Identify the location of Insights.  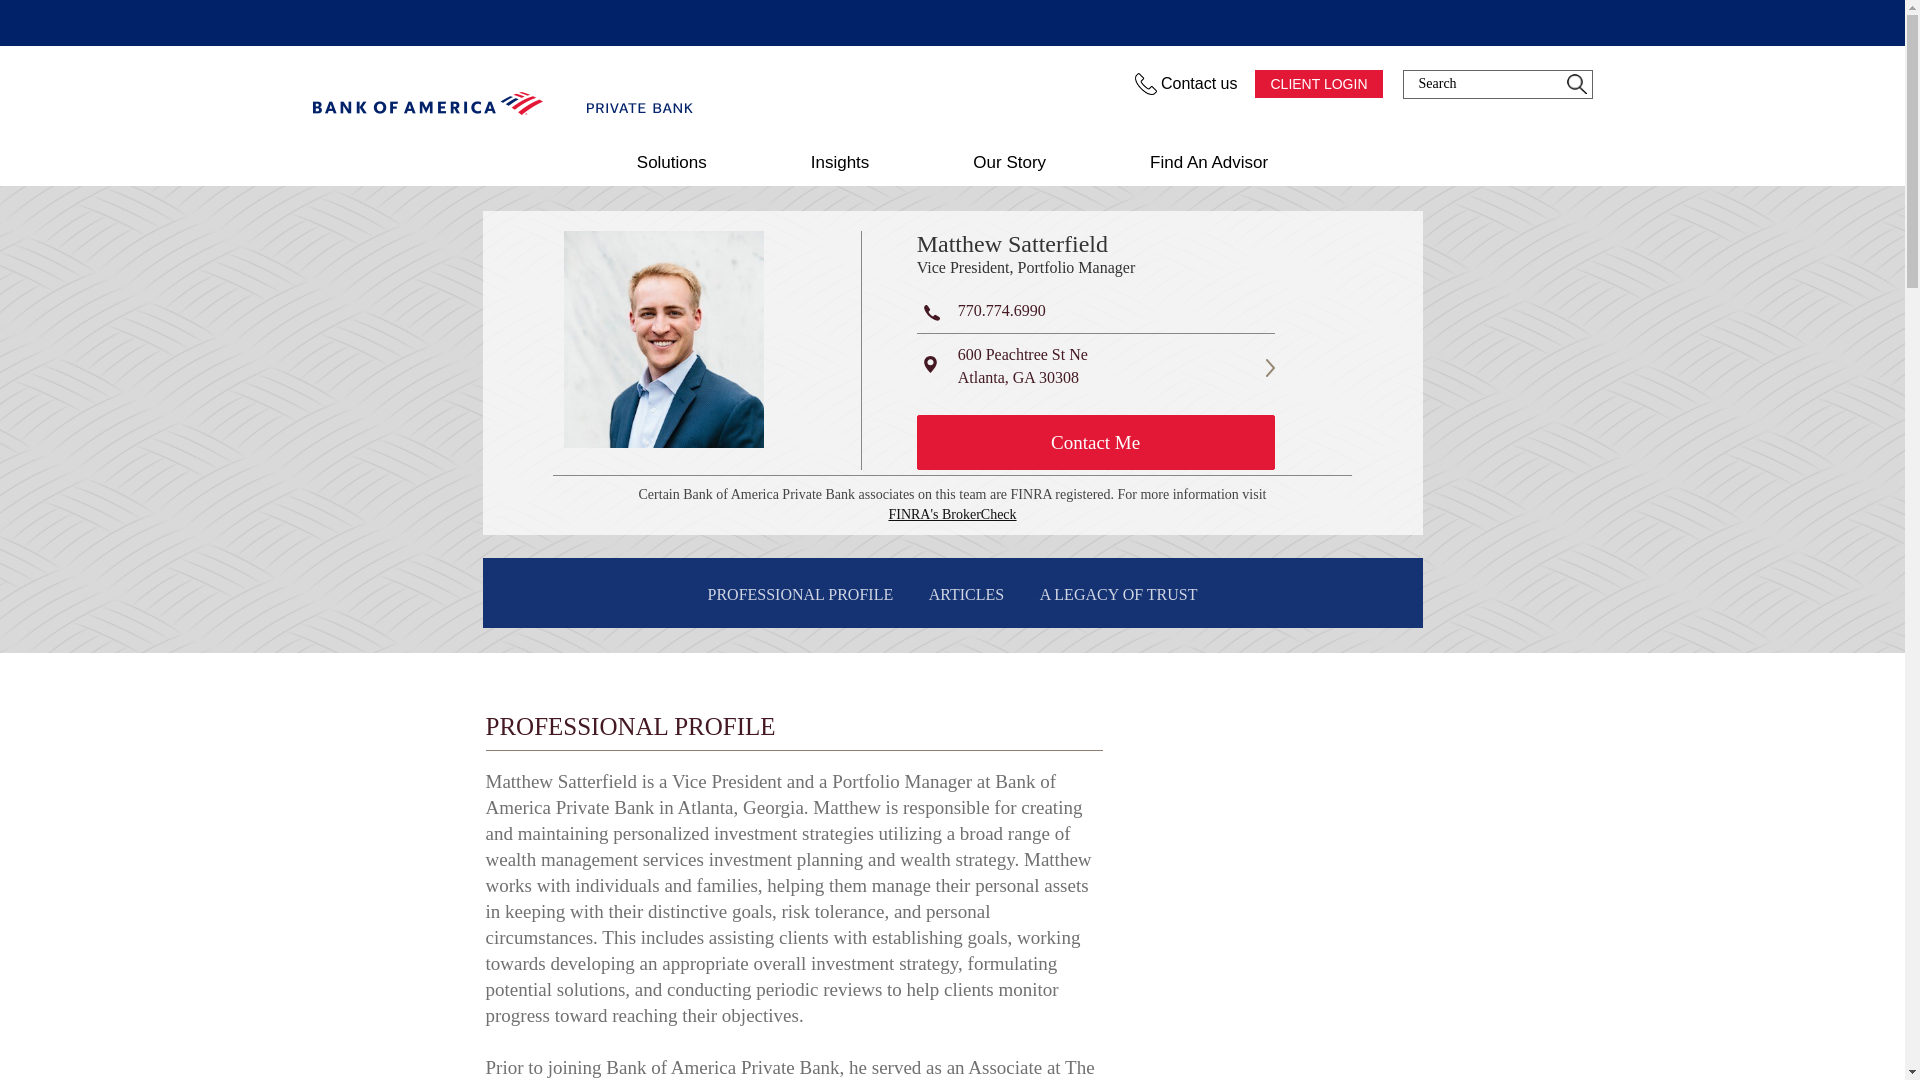
(840, 162).